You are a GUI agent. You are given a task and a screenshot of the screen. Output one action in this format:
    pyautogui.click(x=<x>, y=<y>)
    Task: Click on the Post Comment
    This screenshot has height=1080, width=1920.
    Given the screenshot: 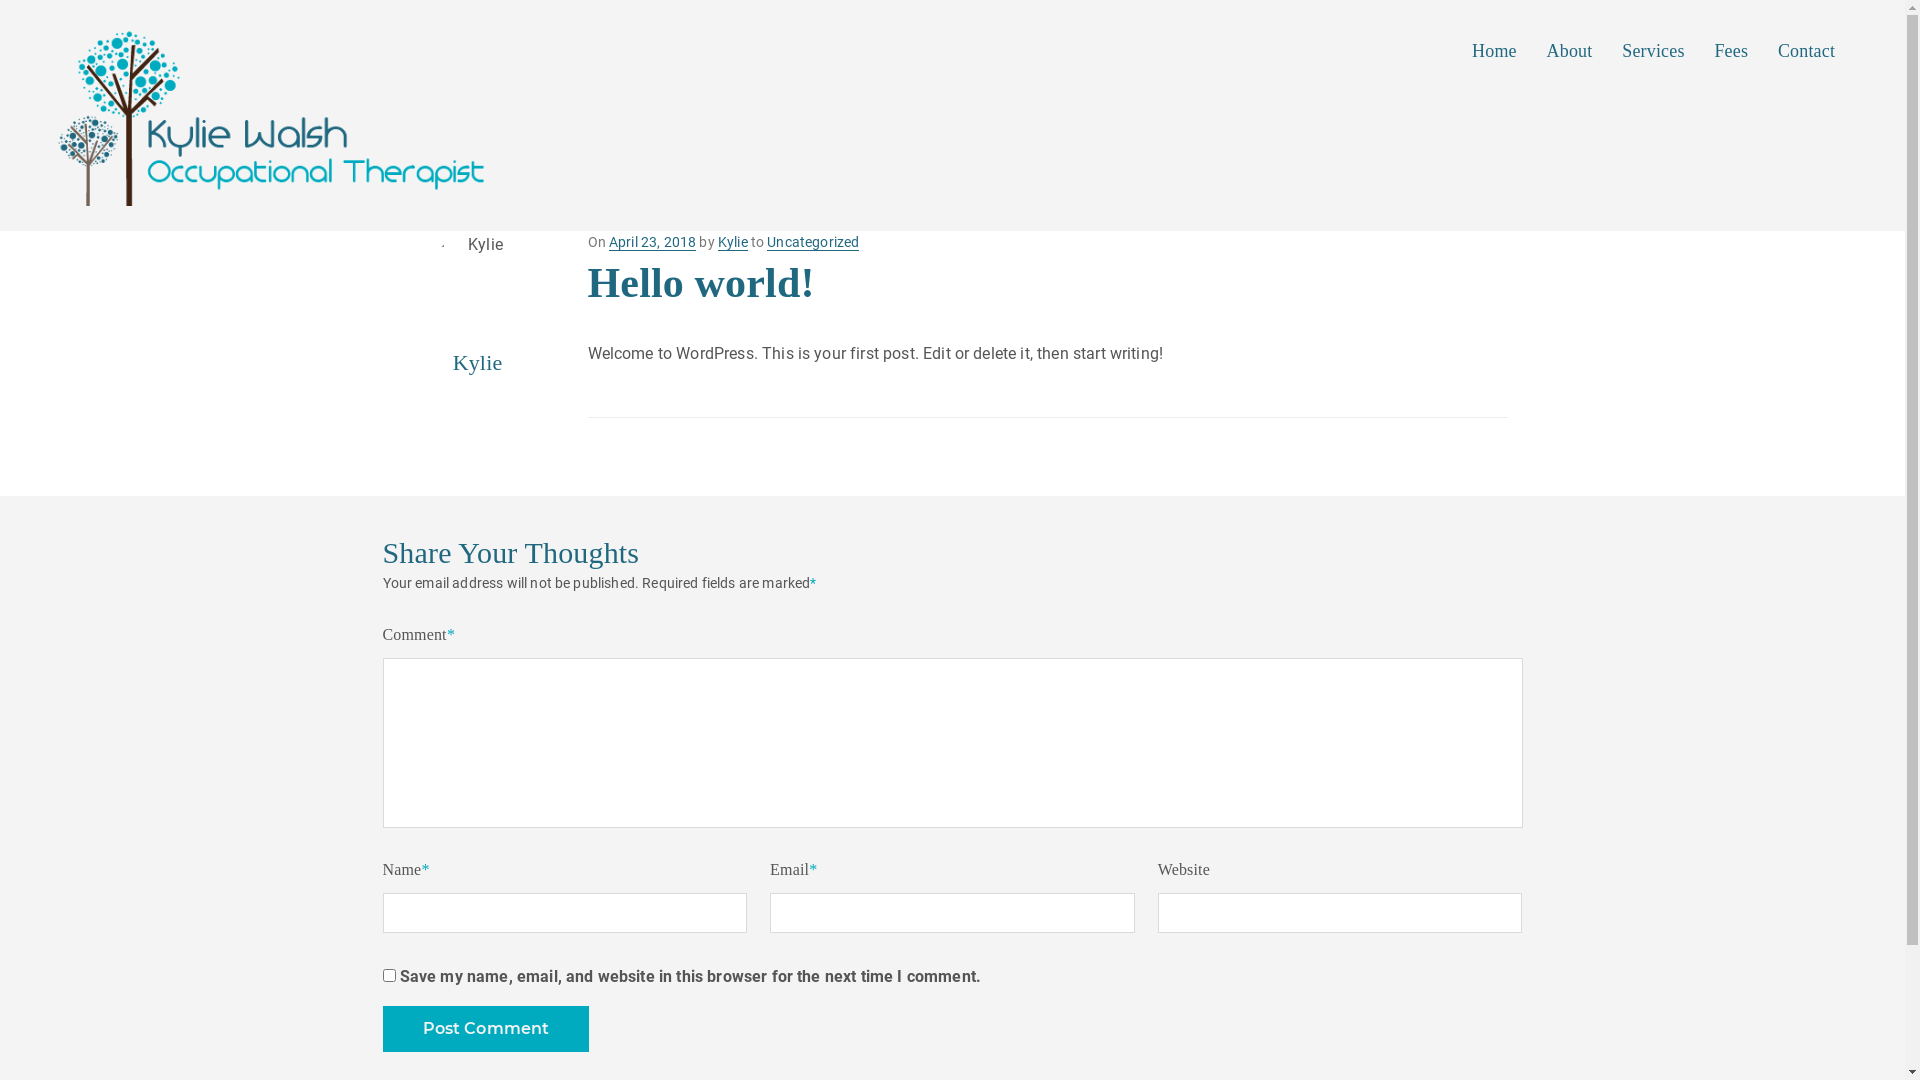 What is the action you would take?
    pyautogui.click(x=486, y=1029)
    